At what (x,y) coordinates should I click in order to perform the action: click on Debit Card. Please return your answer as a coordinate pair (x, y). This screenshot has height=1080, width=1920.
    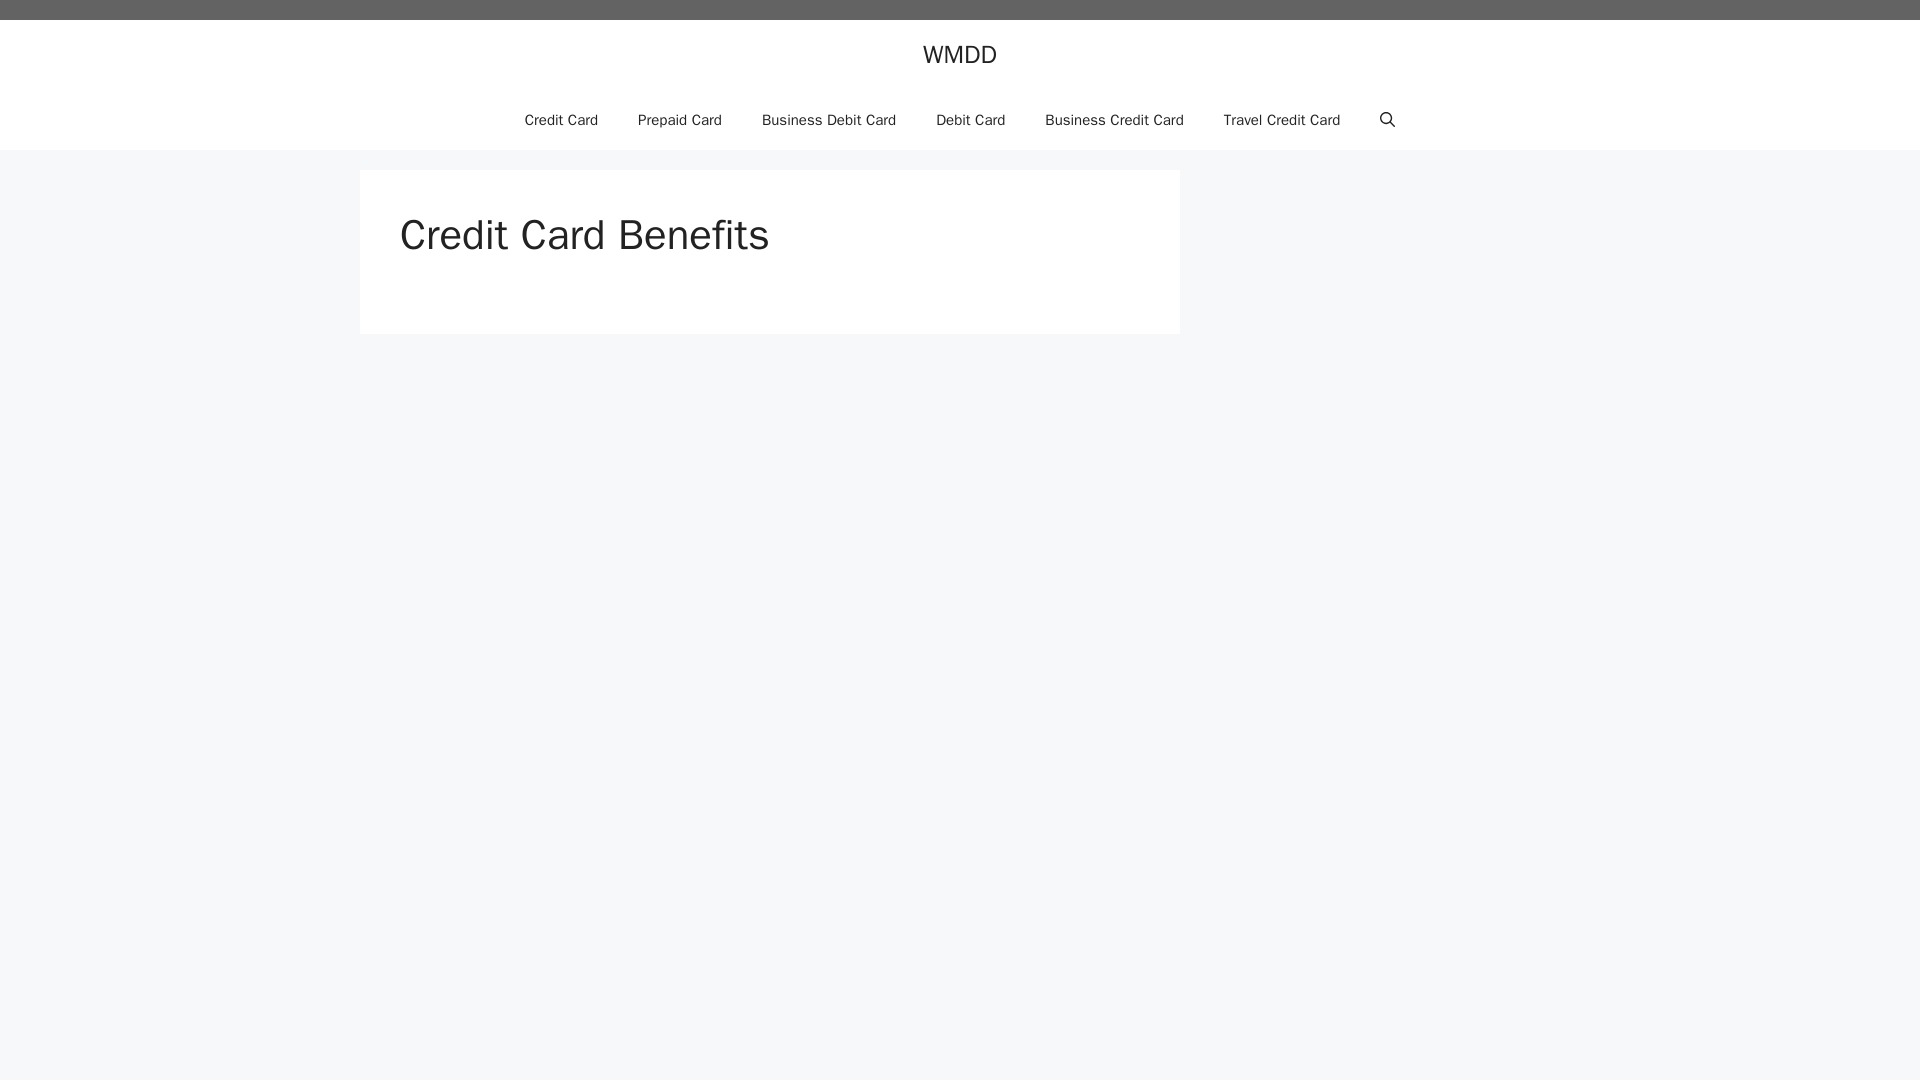
    Looking at the image, I should click on (970, 120).